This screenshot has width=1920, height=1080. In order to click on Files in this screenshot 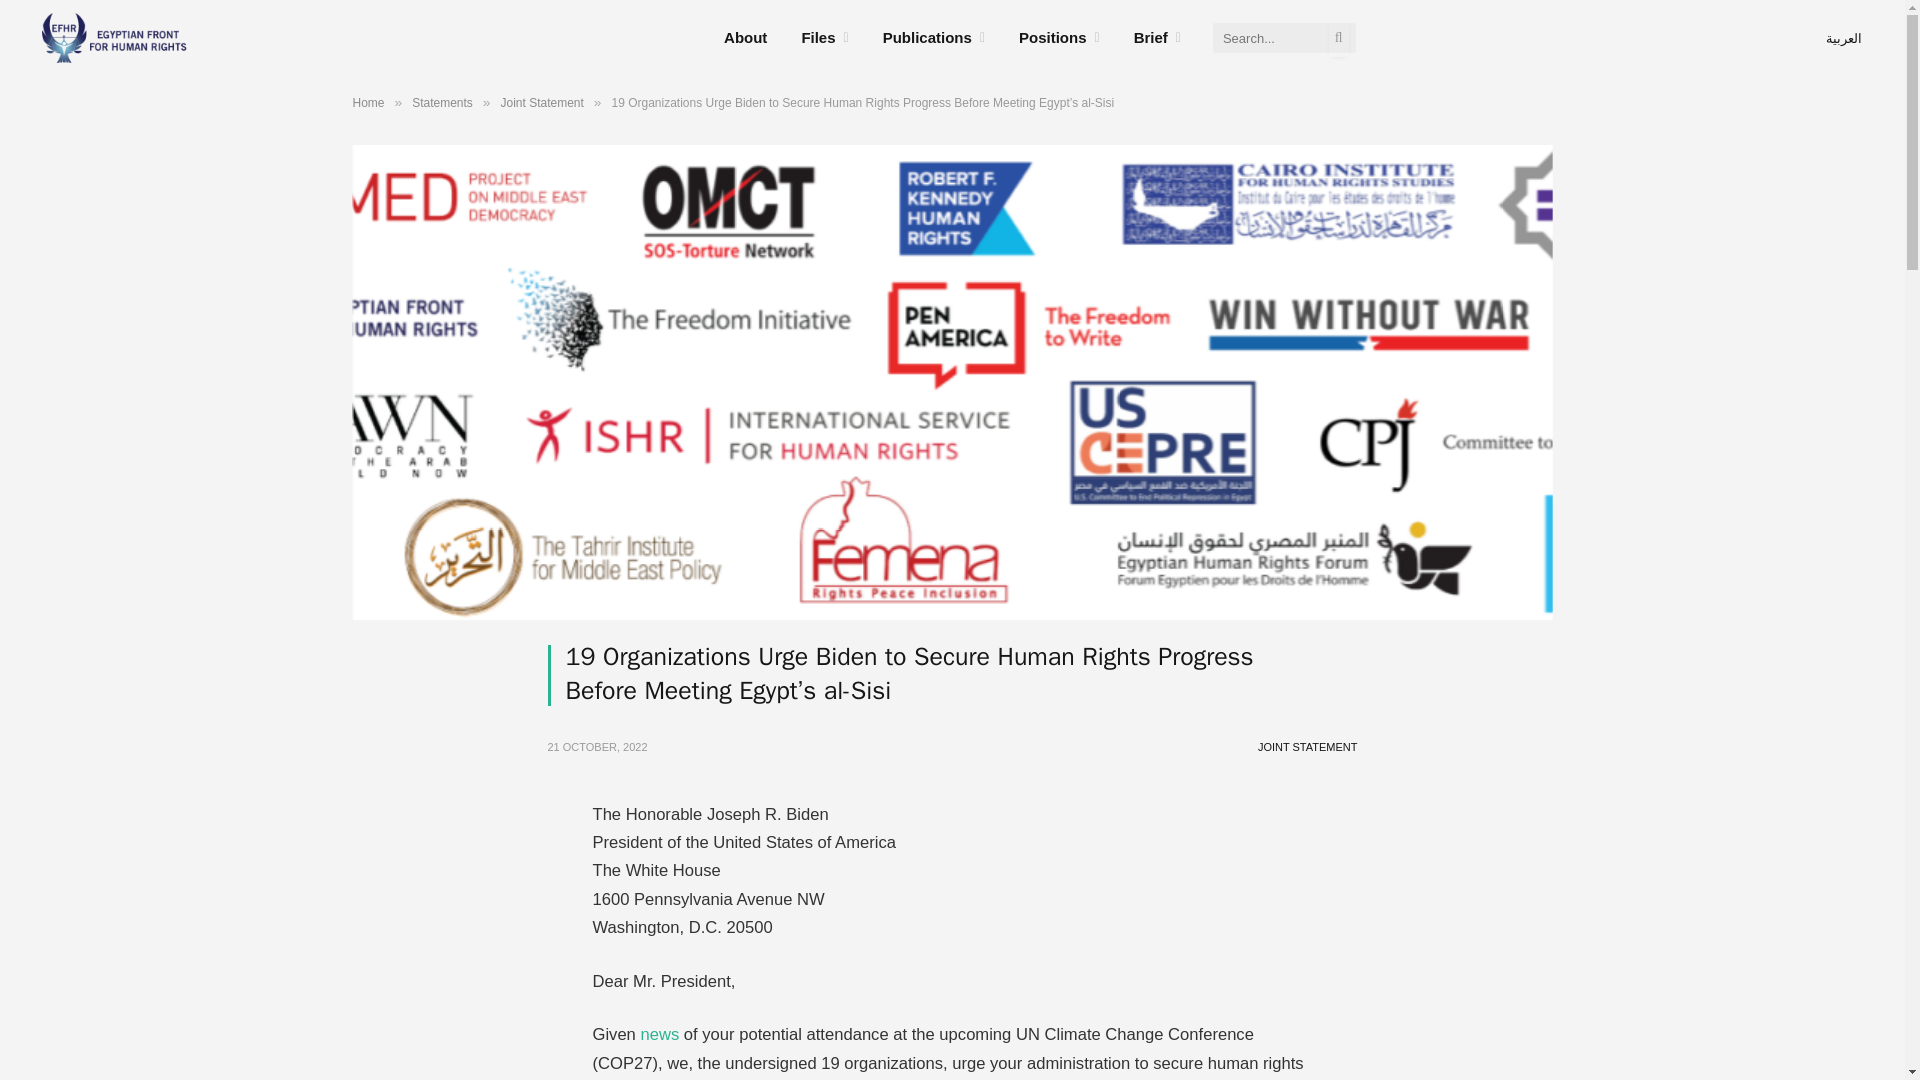, I will do `click(824, 38)`.